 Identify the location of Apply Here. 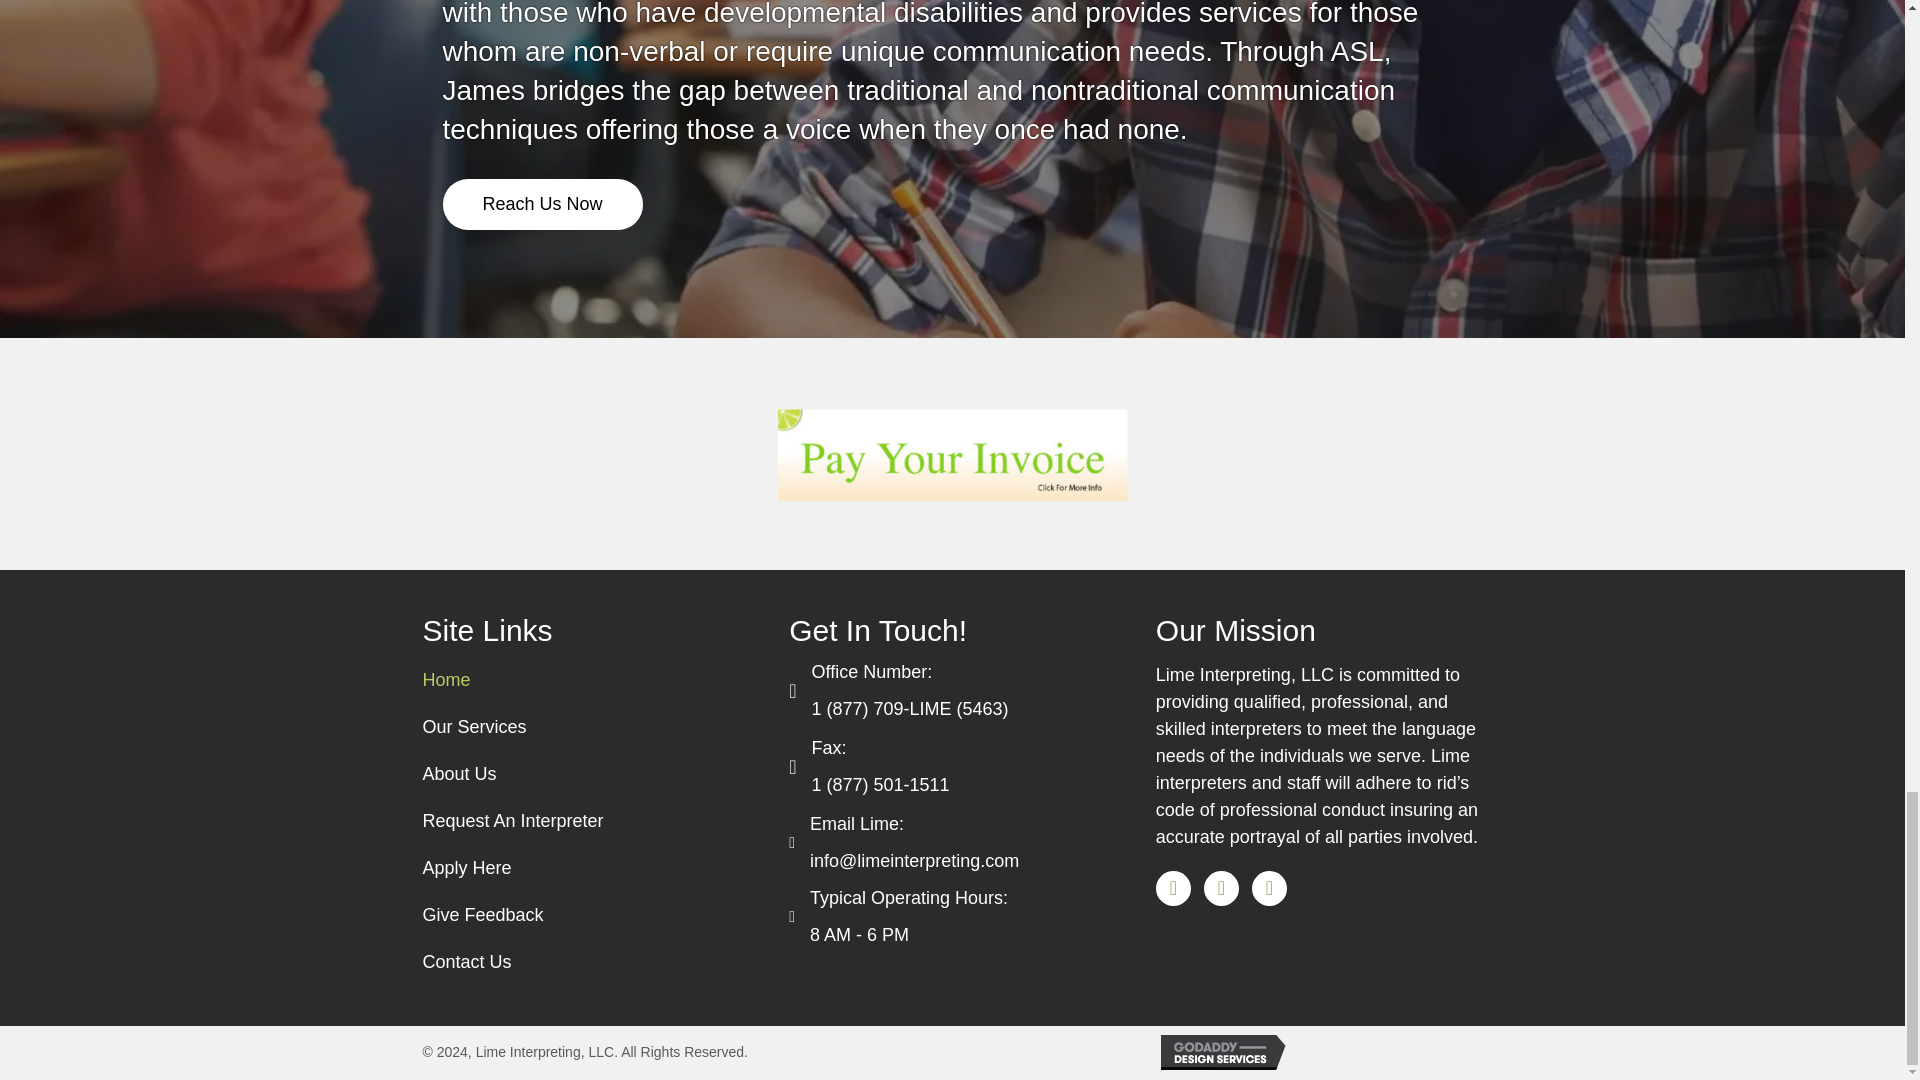
(466, 868).